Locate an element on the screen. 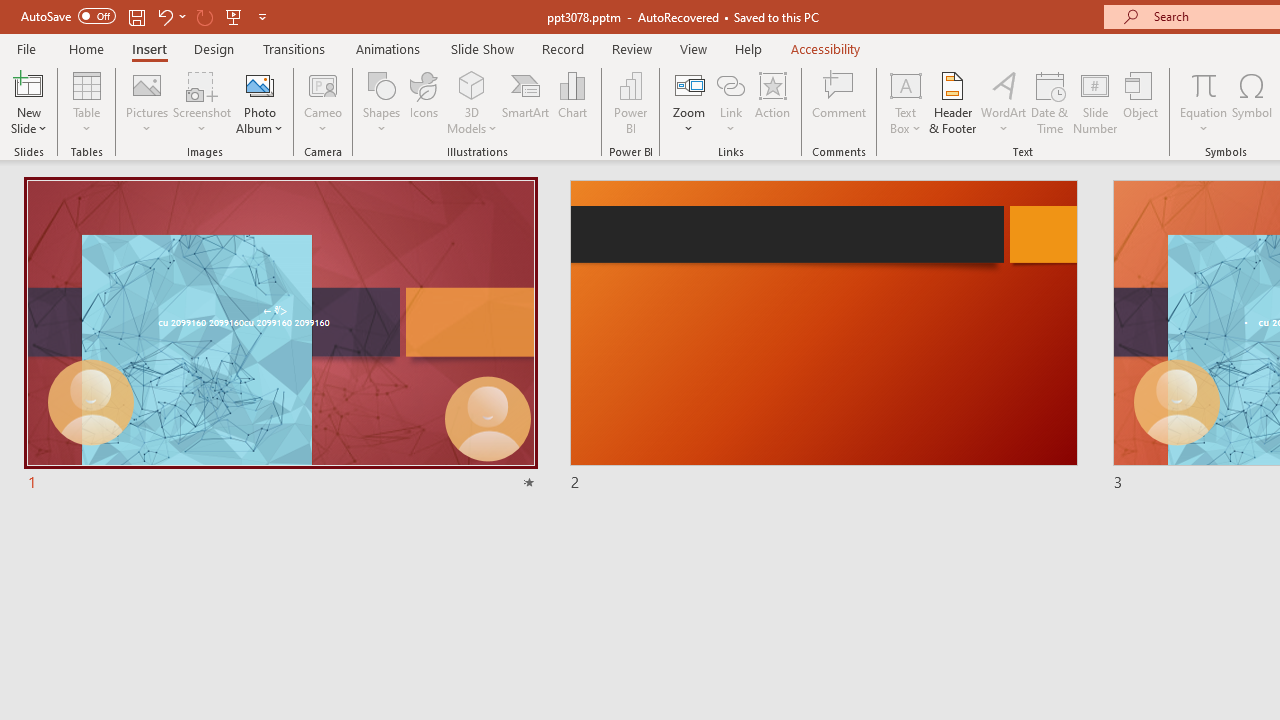 The height and width of the screenshot is (720, 1280). New Photo Album... is located at coordinates (260, 84).